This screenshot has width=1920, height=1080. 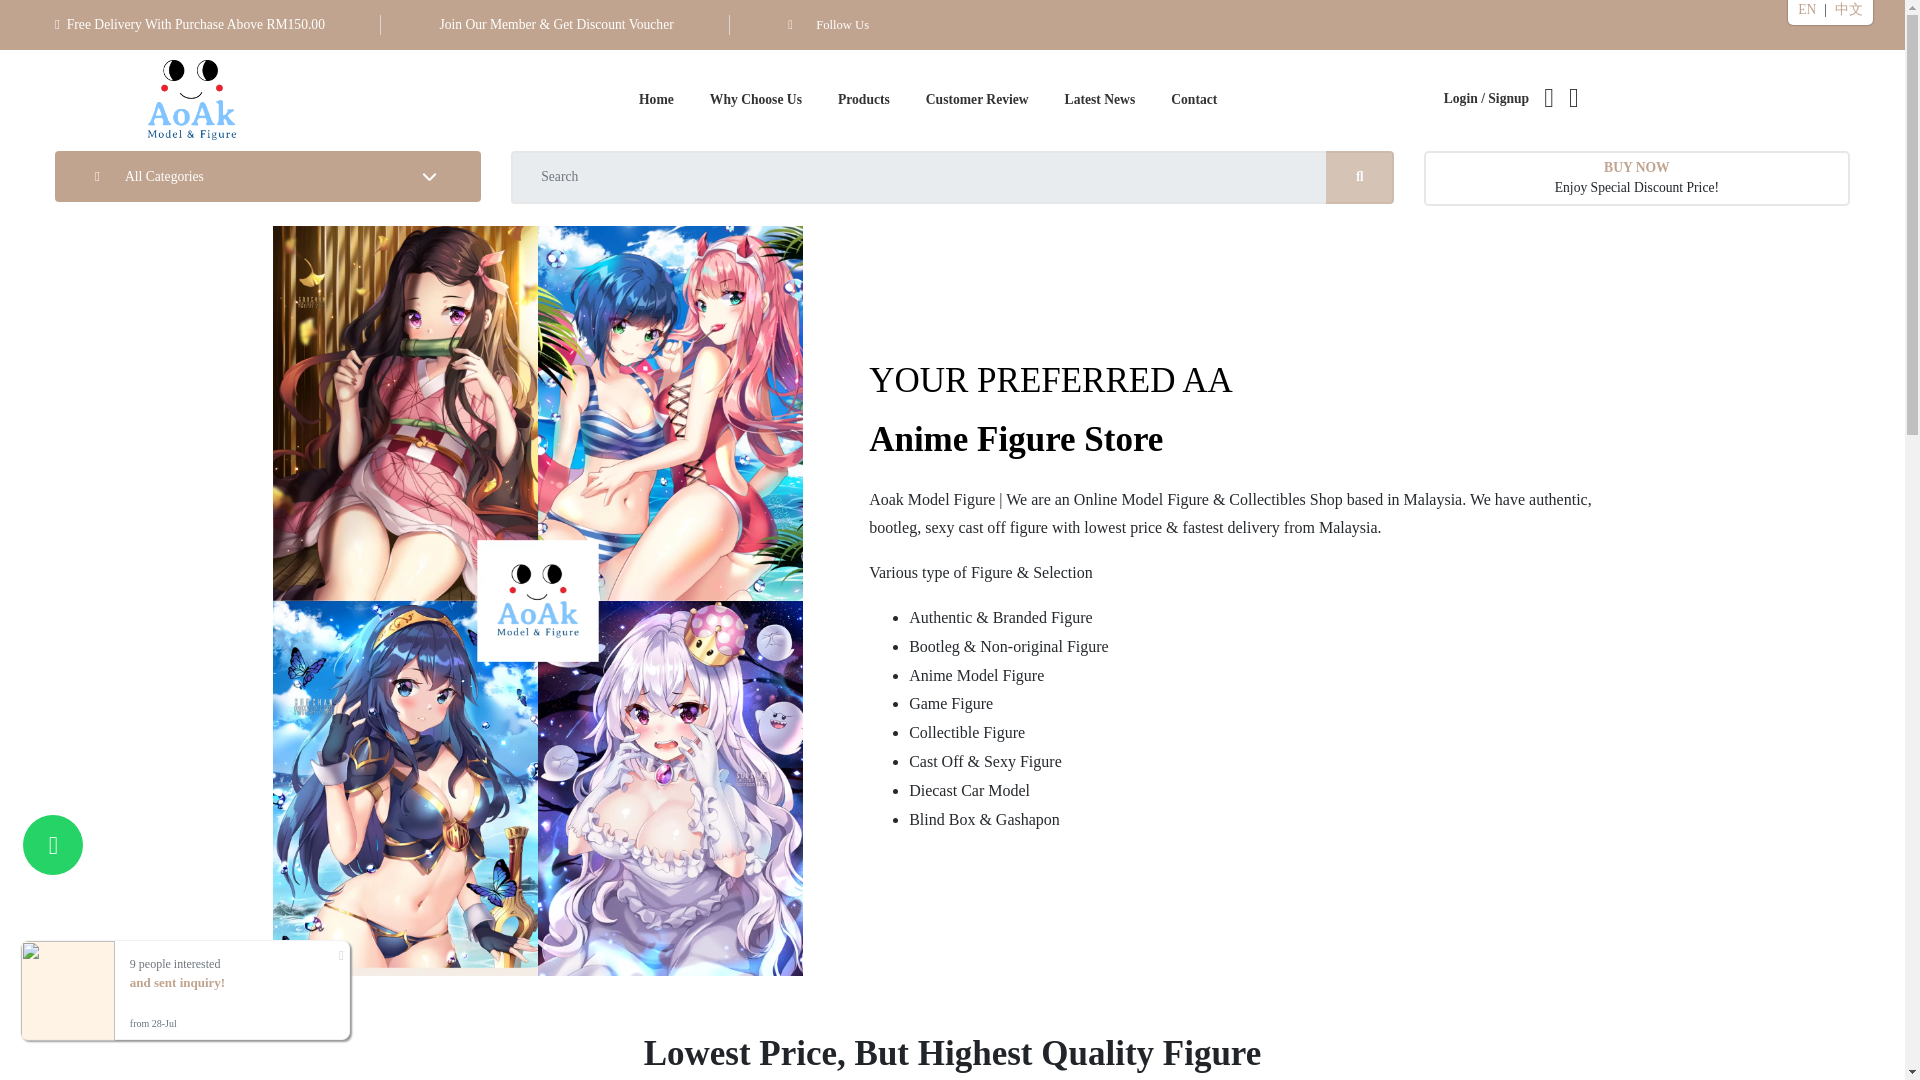 I want to click on Aoak Figure Store, so click(x=192, y=100).